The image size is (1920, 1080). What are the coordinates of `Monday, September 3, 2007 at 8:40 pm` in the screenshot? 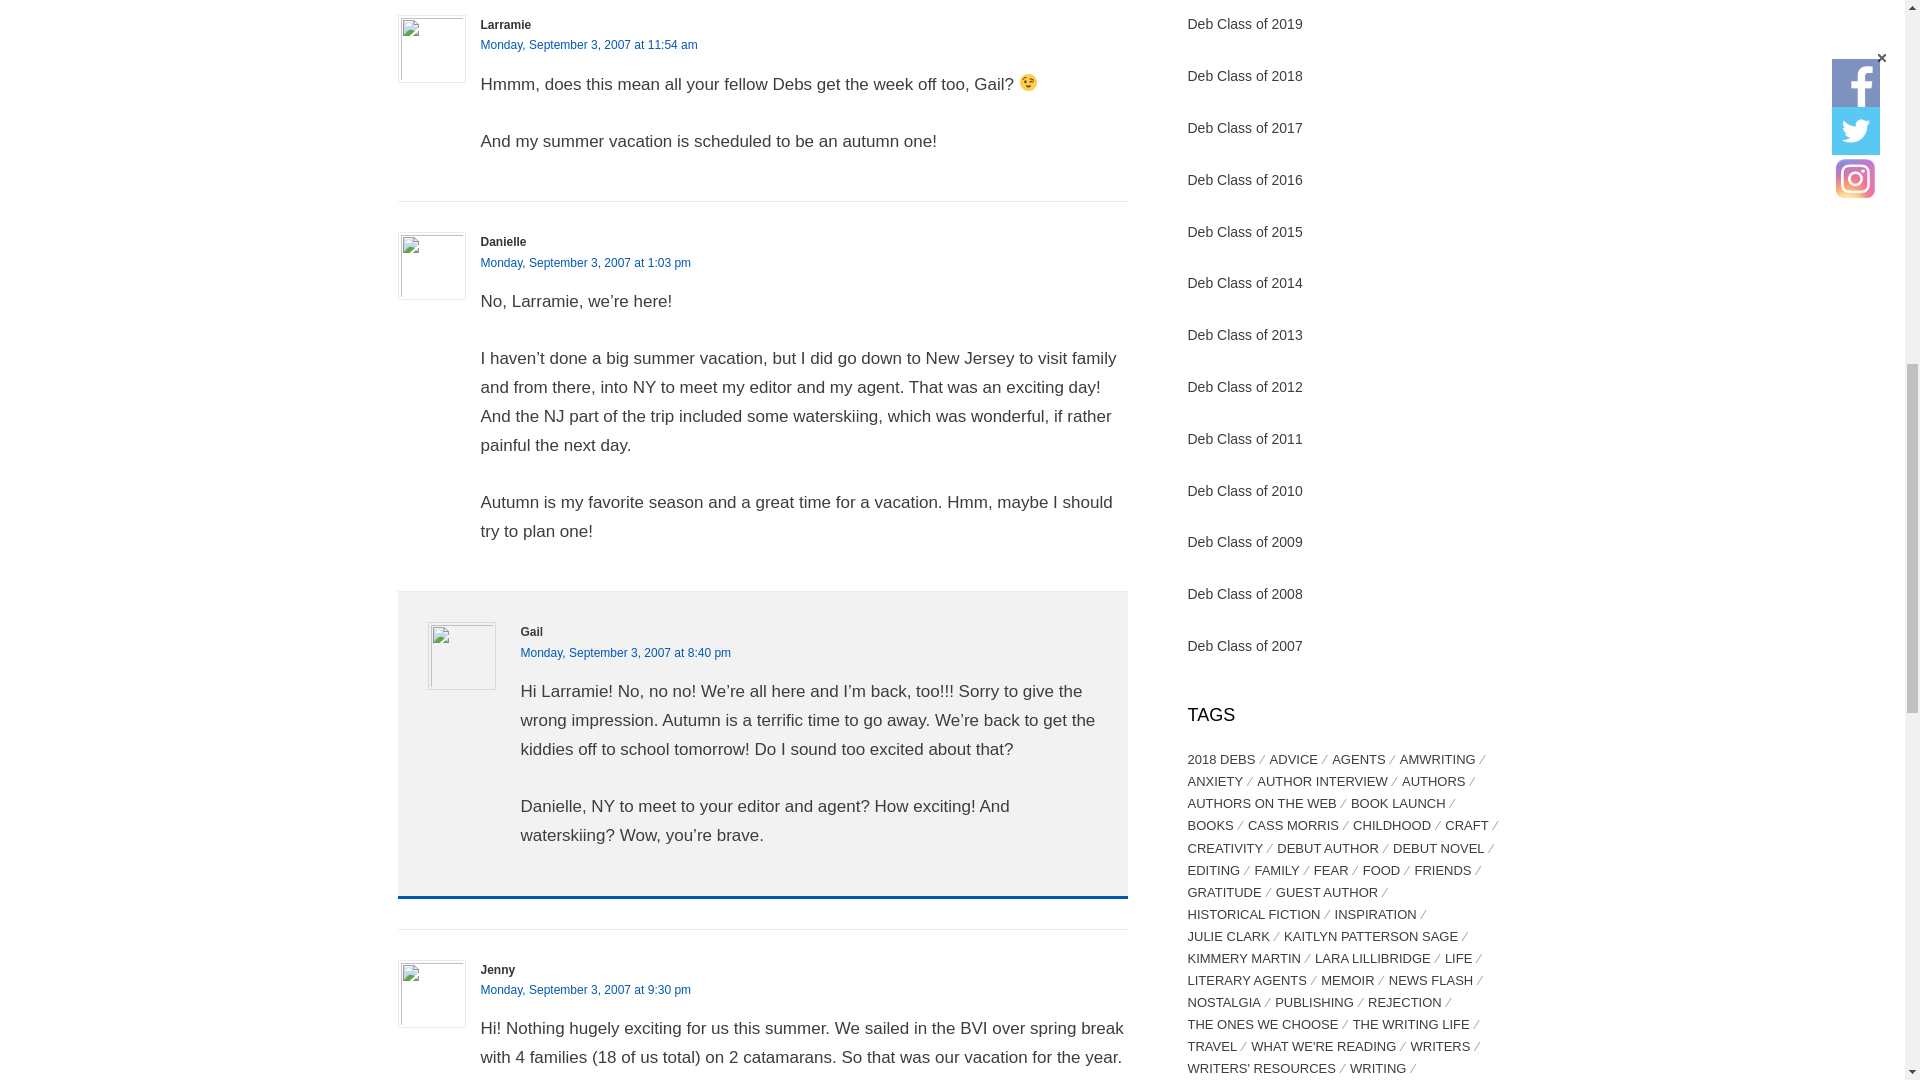 It's located at (626, 652).